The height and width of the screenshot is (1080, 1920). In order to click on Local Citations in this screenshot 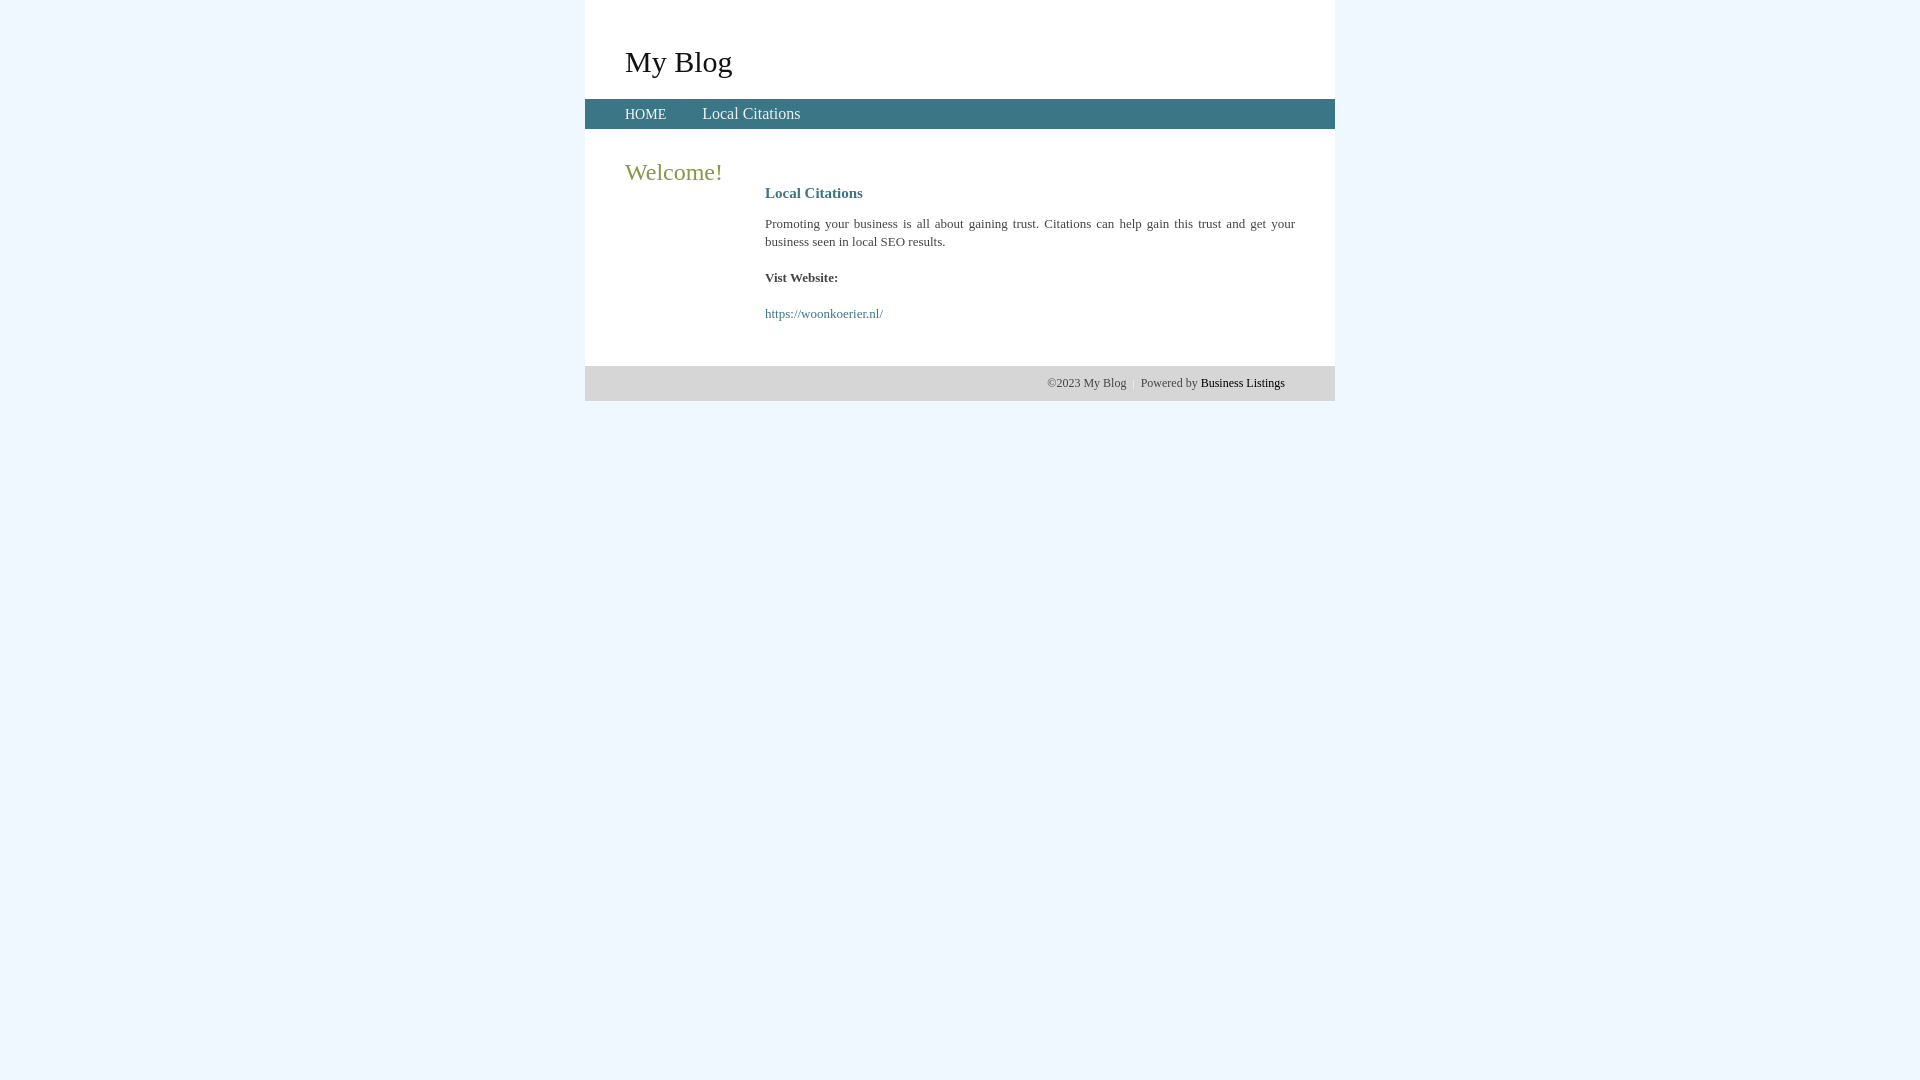, I will do `click(751, 114)`.